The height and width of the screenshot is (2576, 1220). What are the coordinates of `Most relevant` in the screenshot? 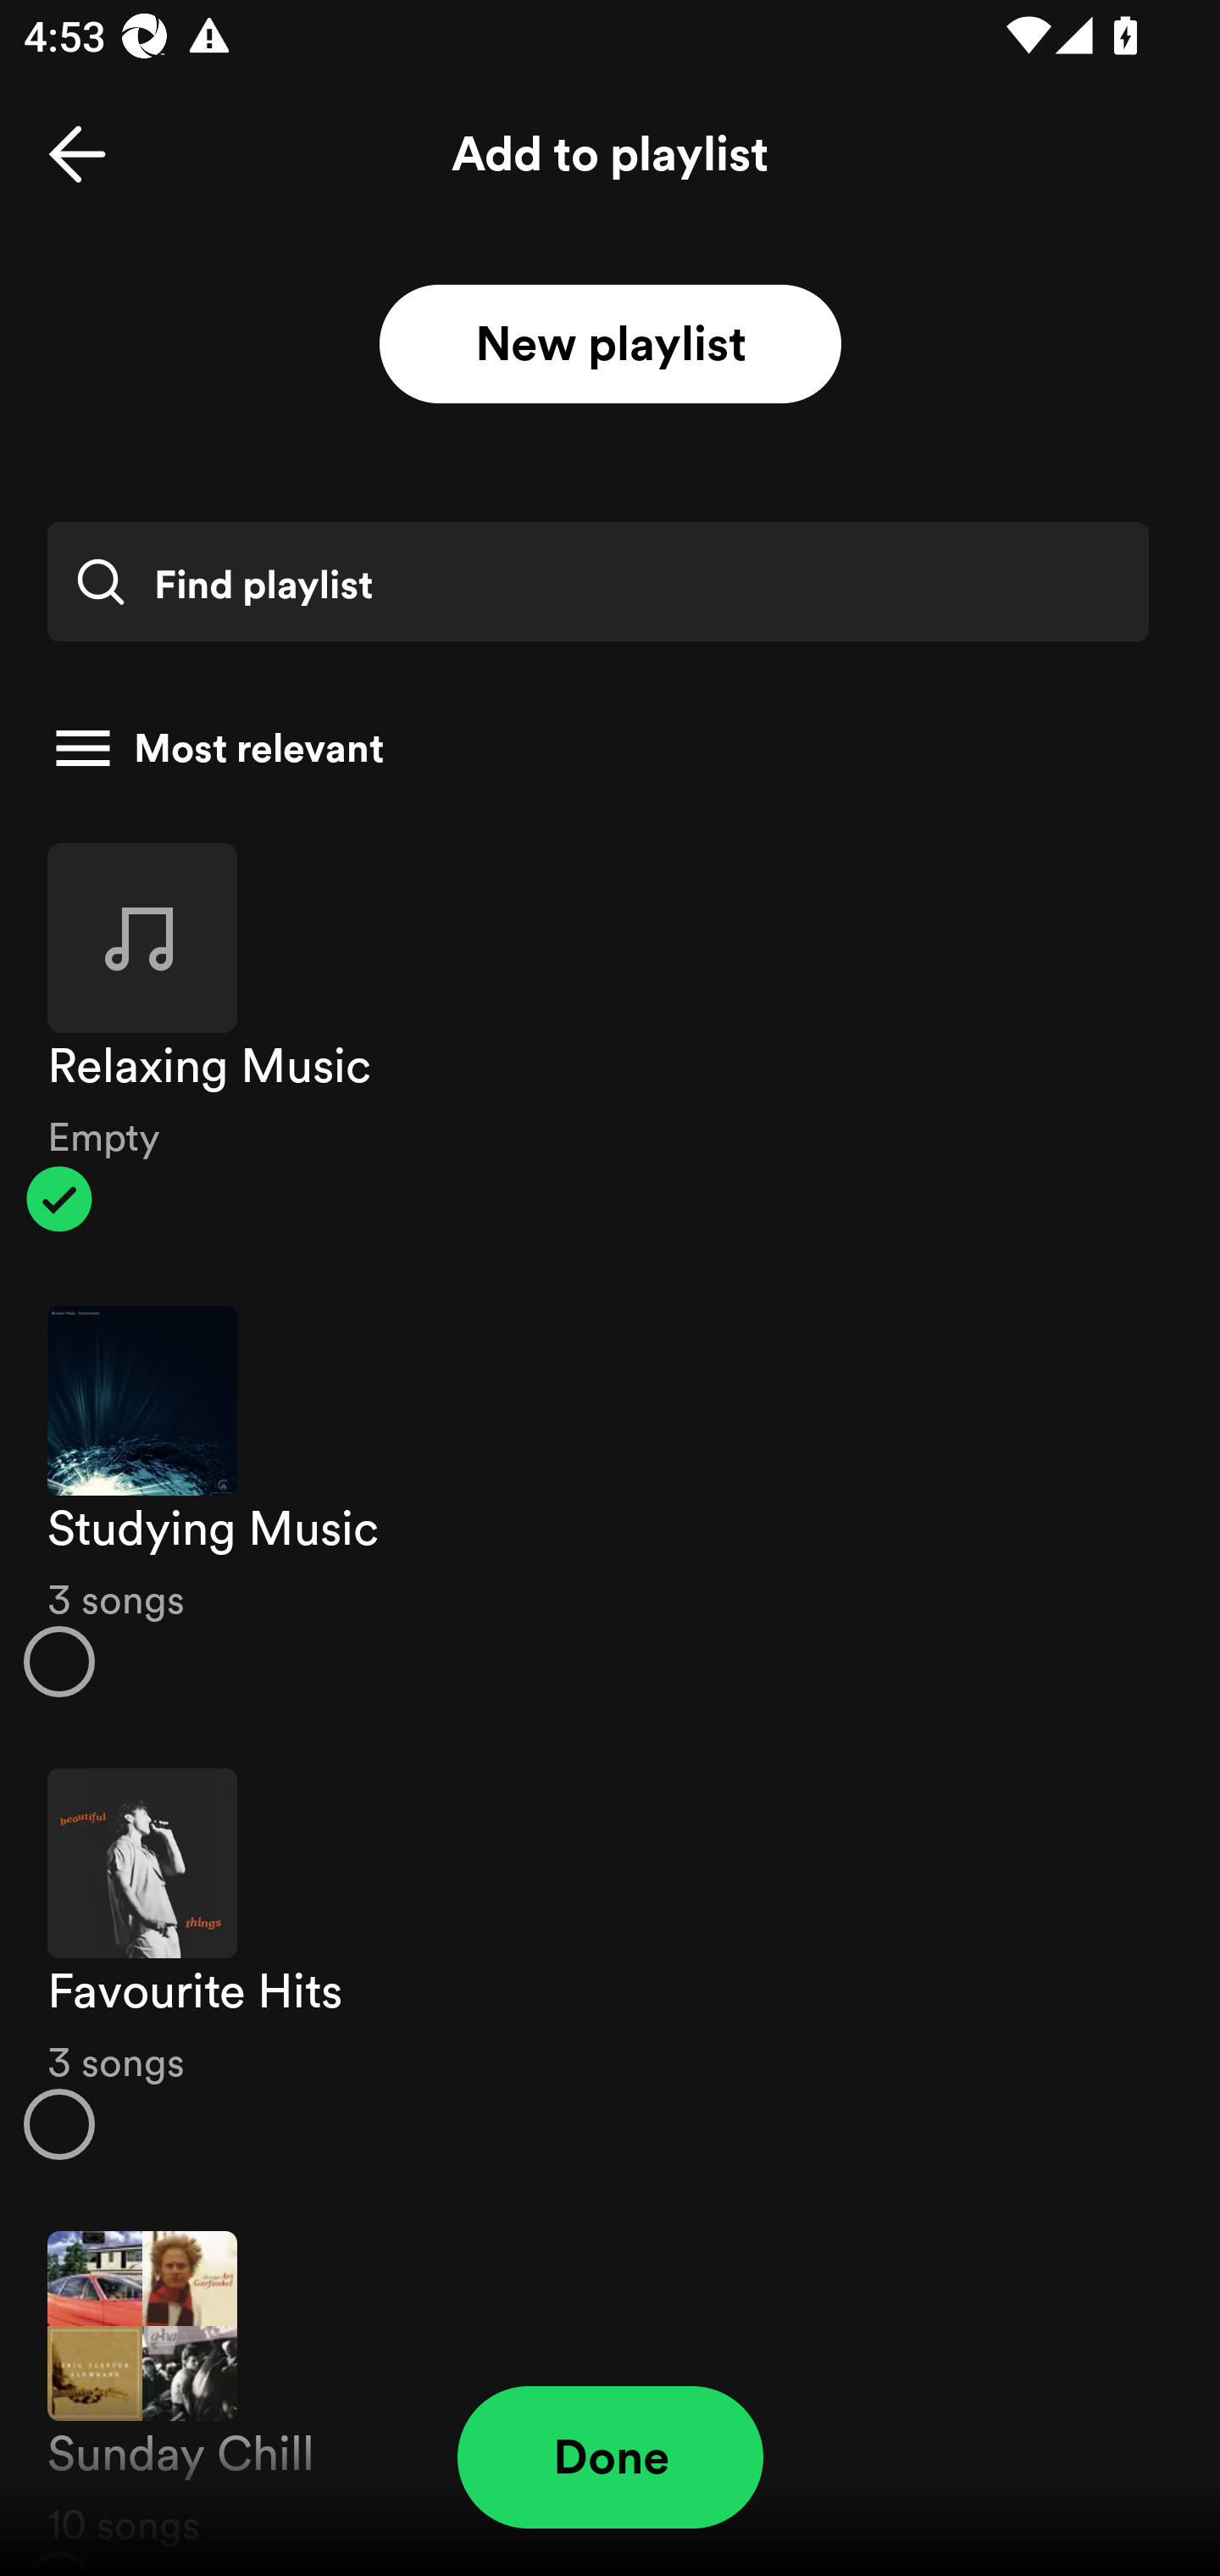 It's located at (598, 748).